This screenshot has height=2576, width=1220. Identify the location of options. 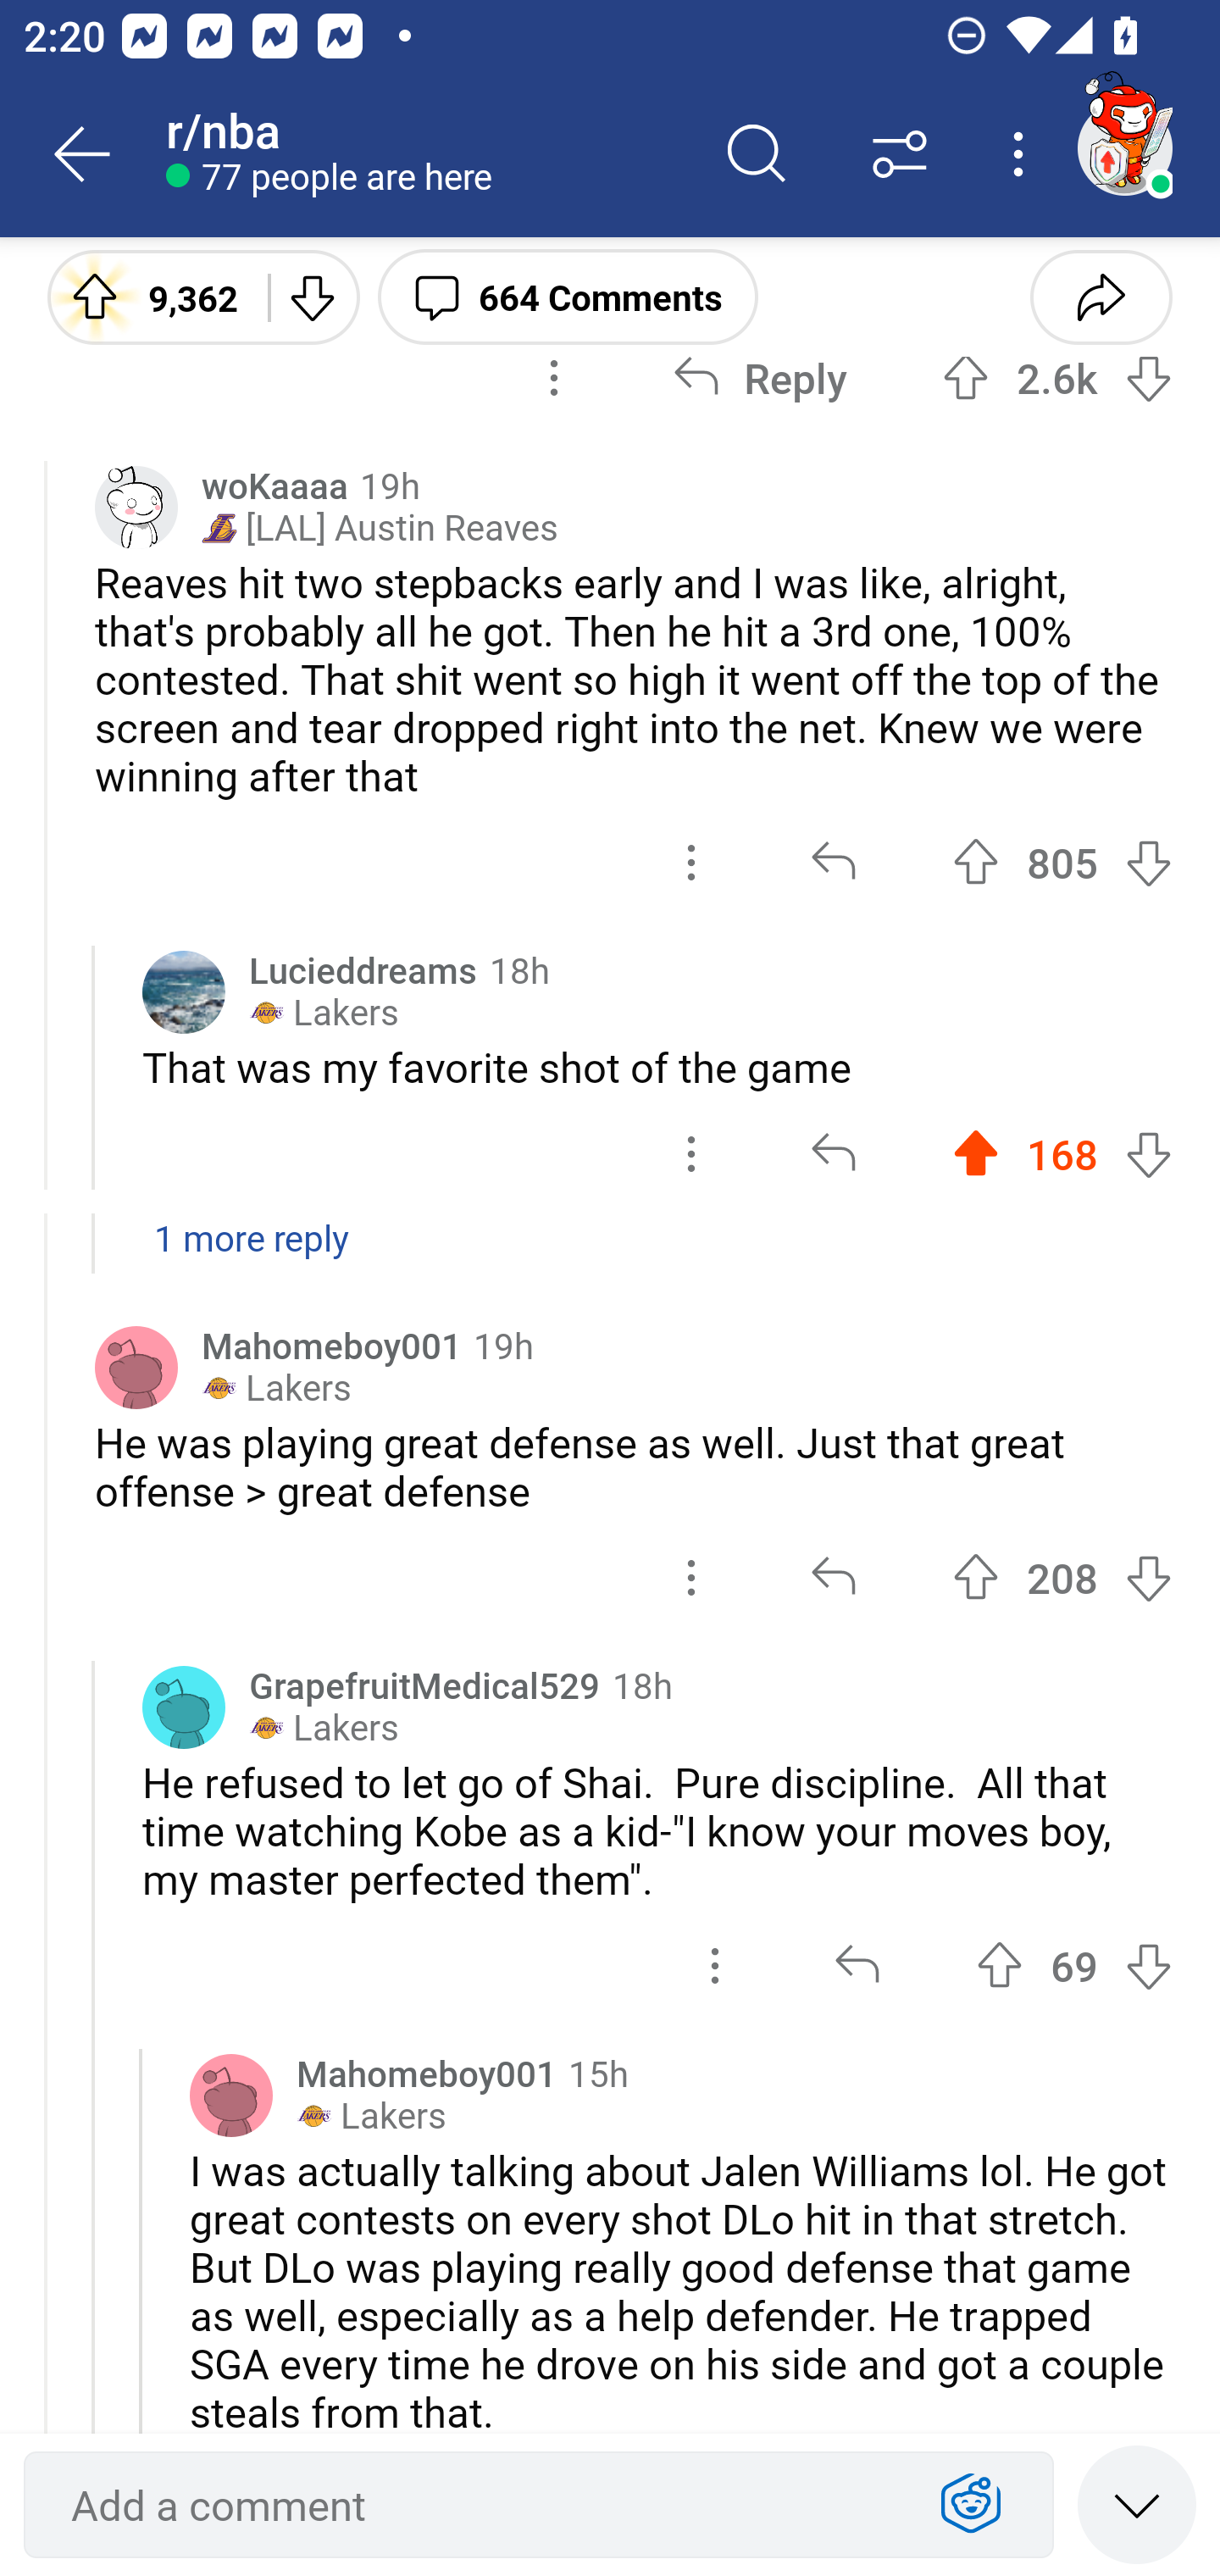
(691, 863).